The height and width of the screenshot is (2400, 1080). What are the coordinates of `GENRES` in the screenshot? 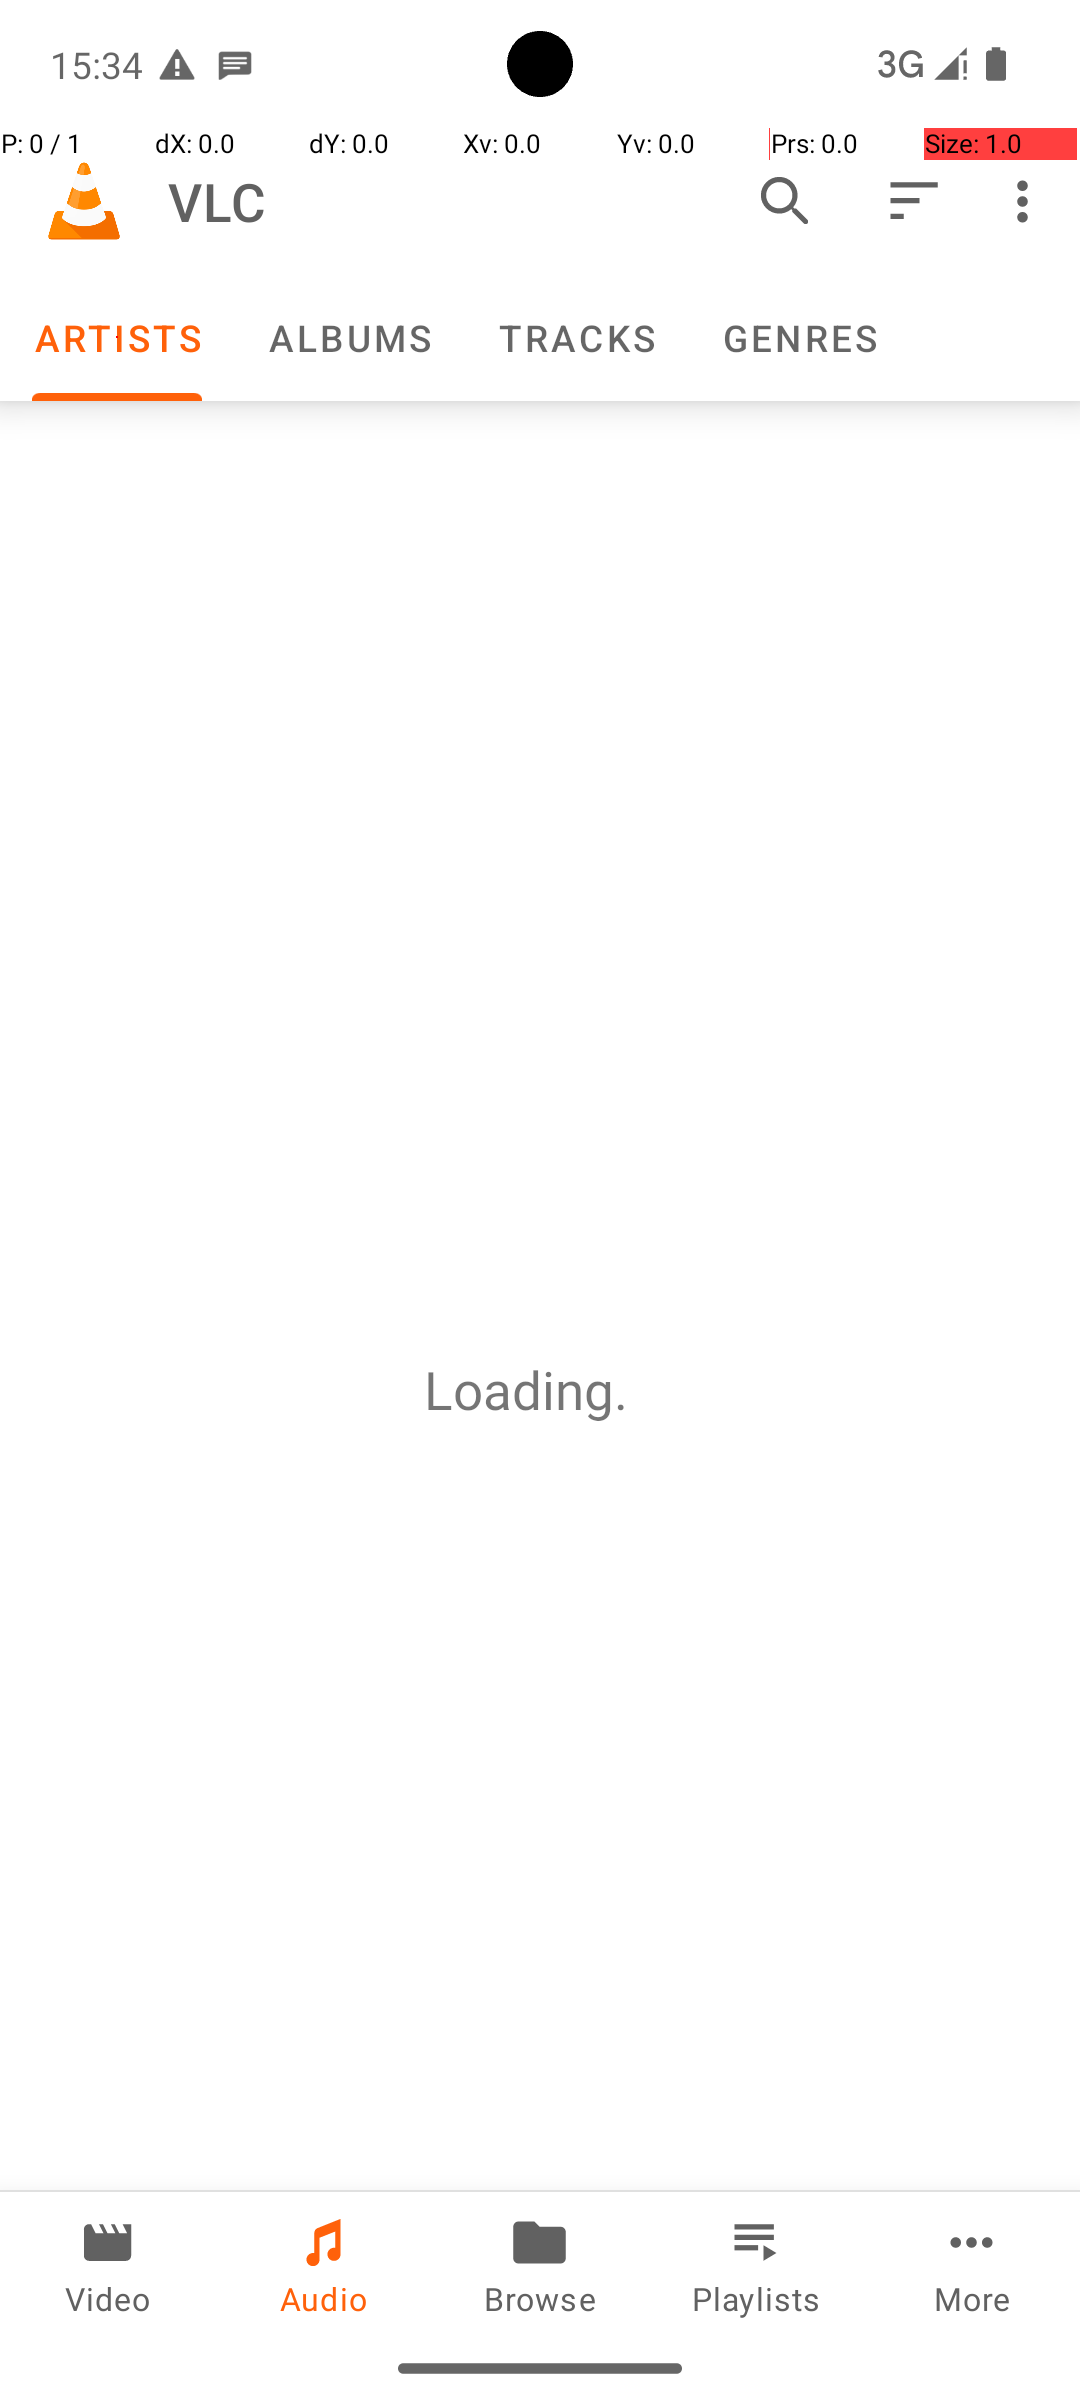 It's located at (799, 338).